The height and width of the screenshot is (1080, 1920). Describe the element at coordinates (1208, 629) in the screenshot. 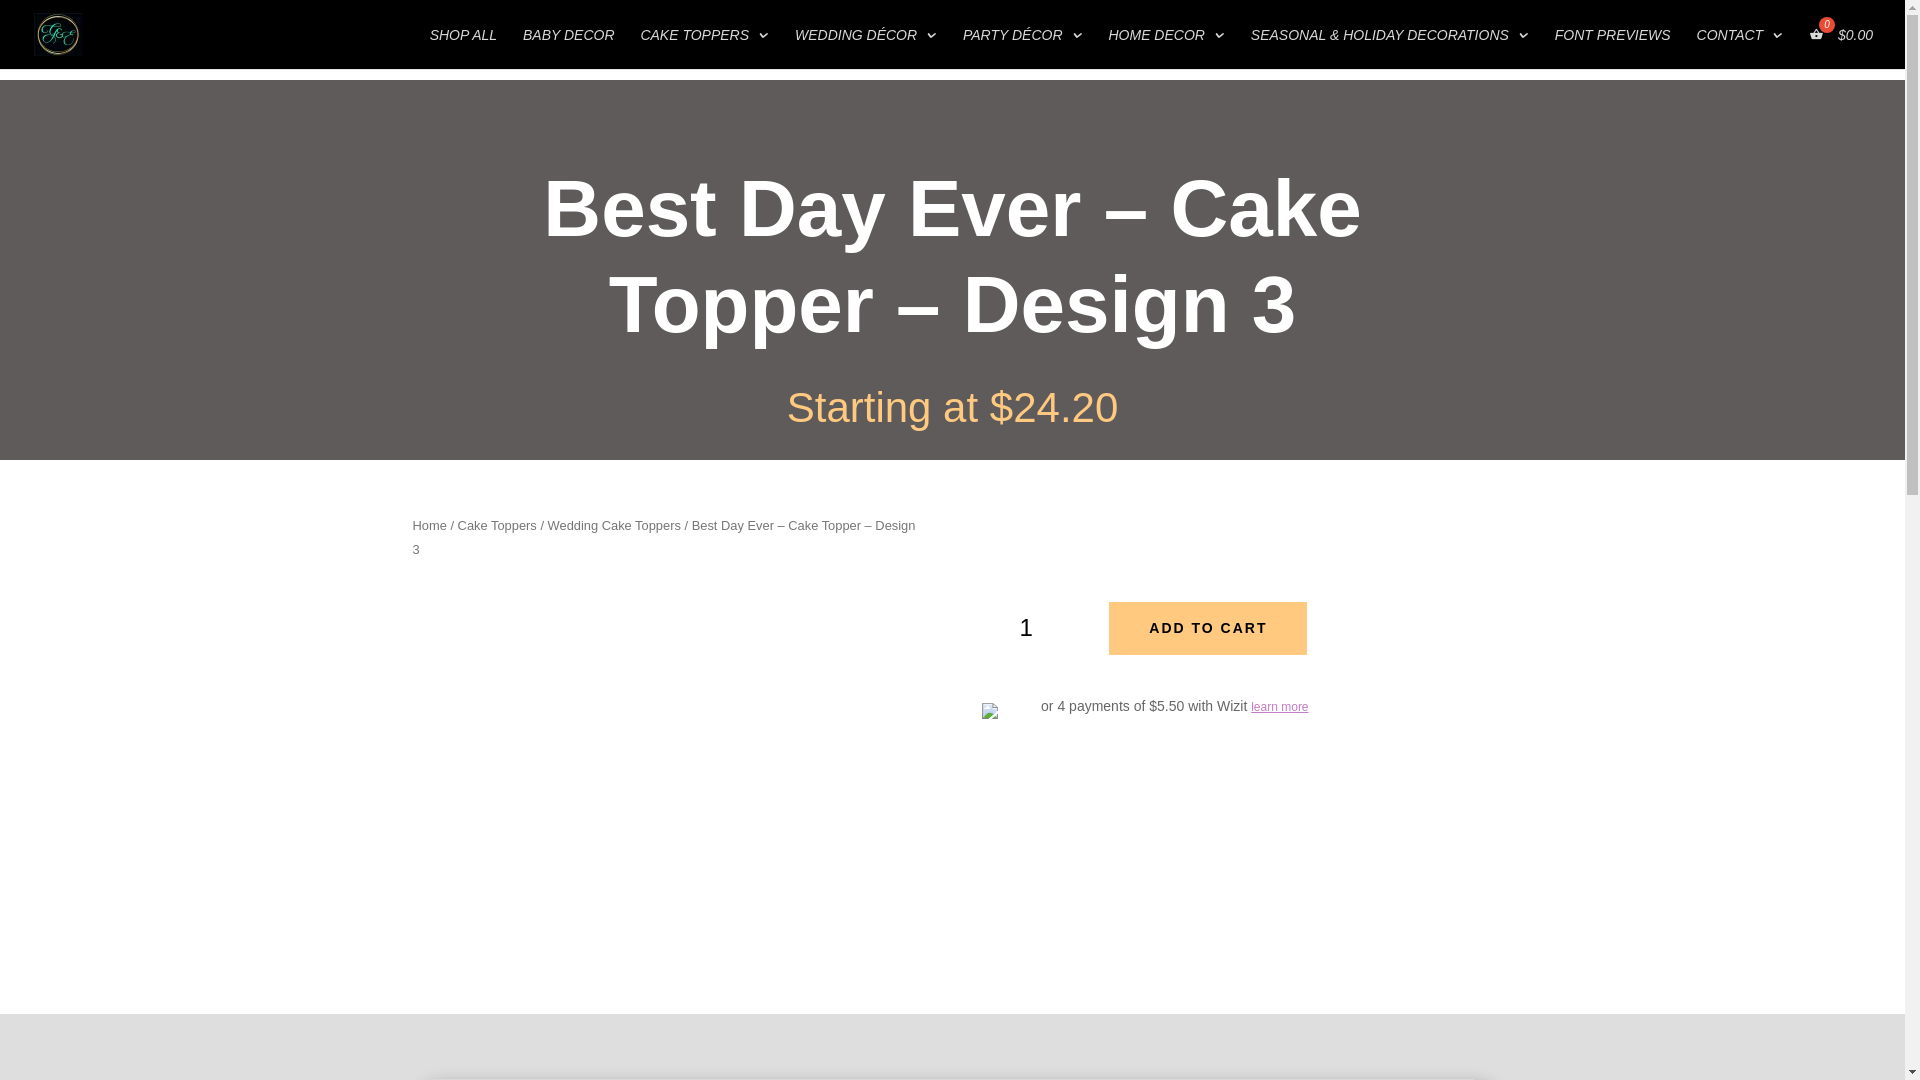

I see `ADD TO CART` at that location.